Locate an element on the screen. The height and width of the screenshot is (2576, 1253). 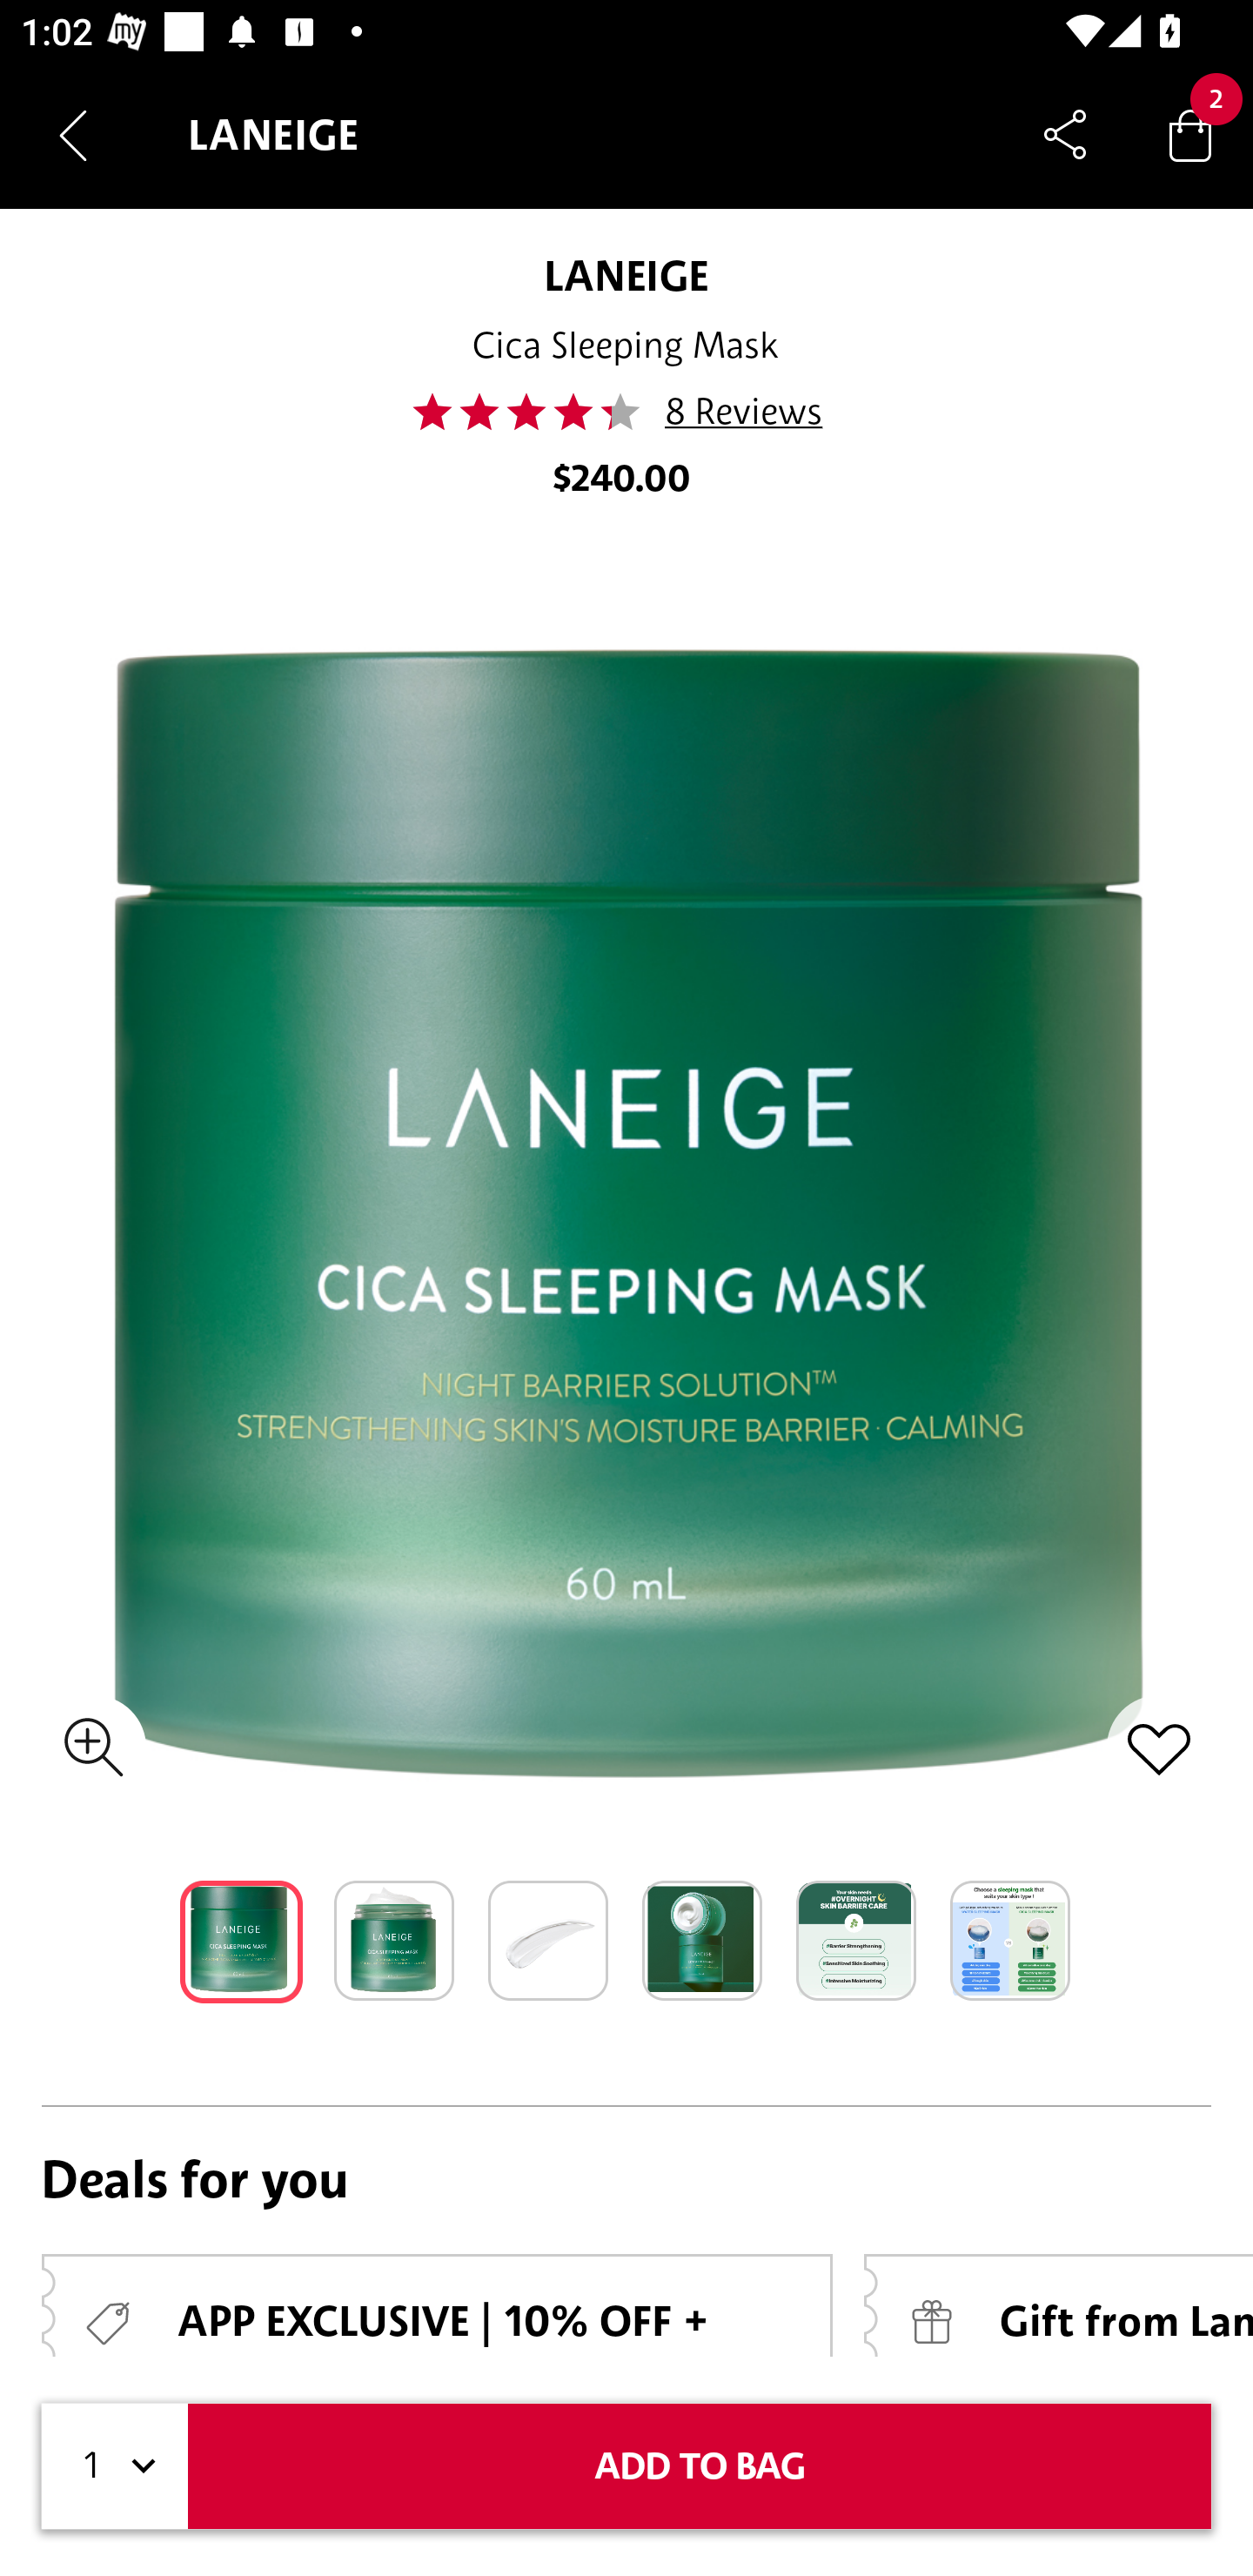
ADD TO BAG is located at coordinates (700, 2466).